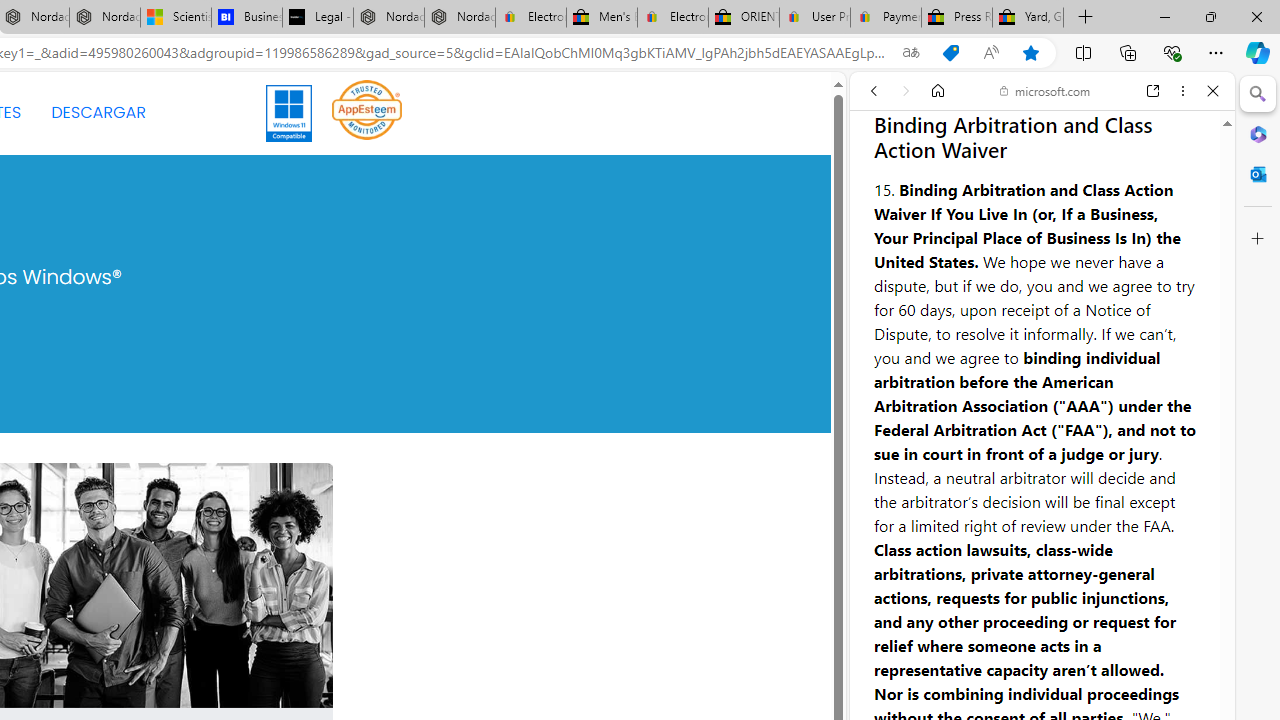 The height and width of the screenshot is (720, 1280). I want to click on App Esteem, so click(367, 109).